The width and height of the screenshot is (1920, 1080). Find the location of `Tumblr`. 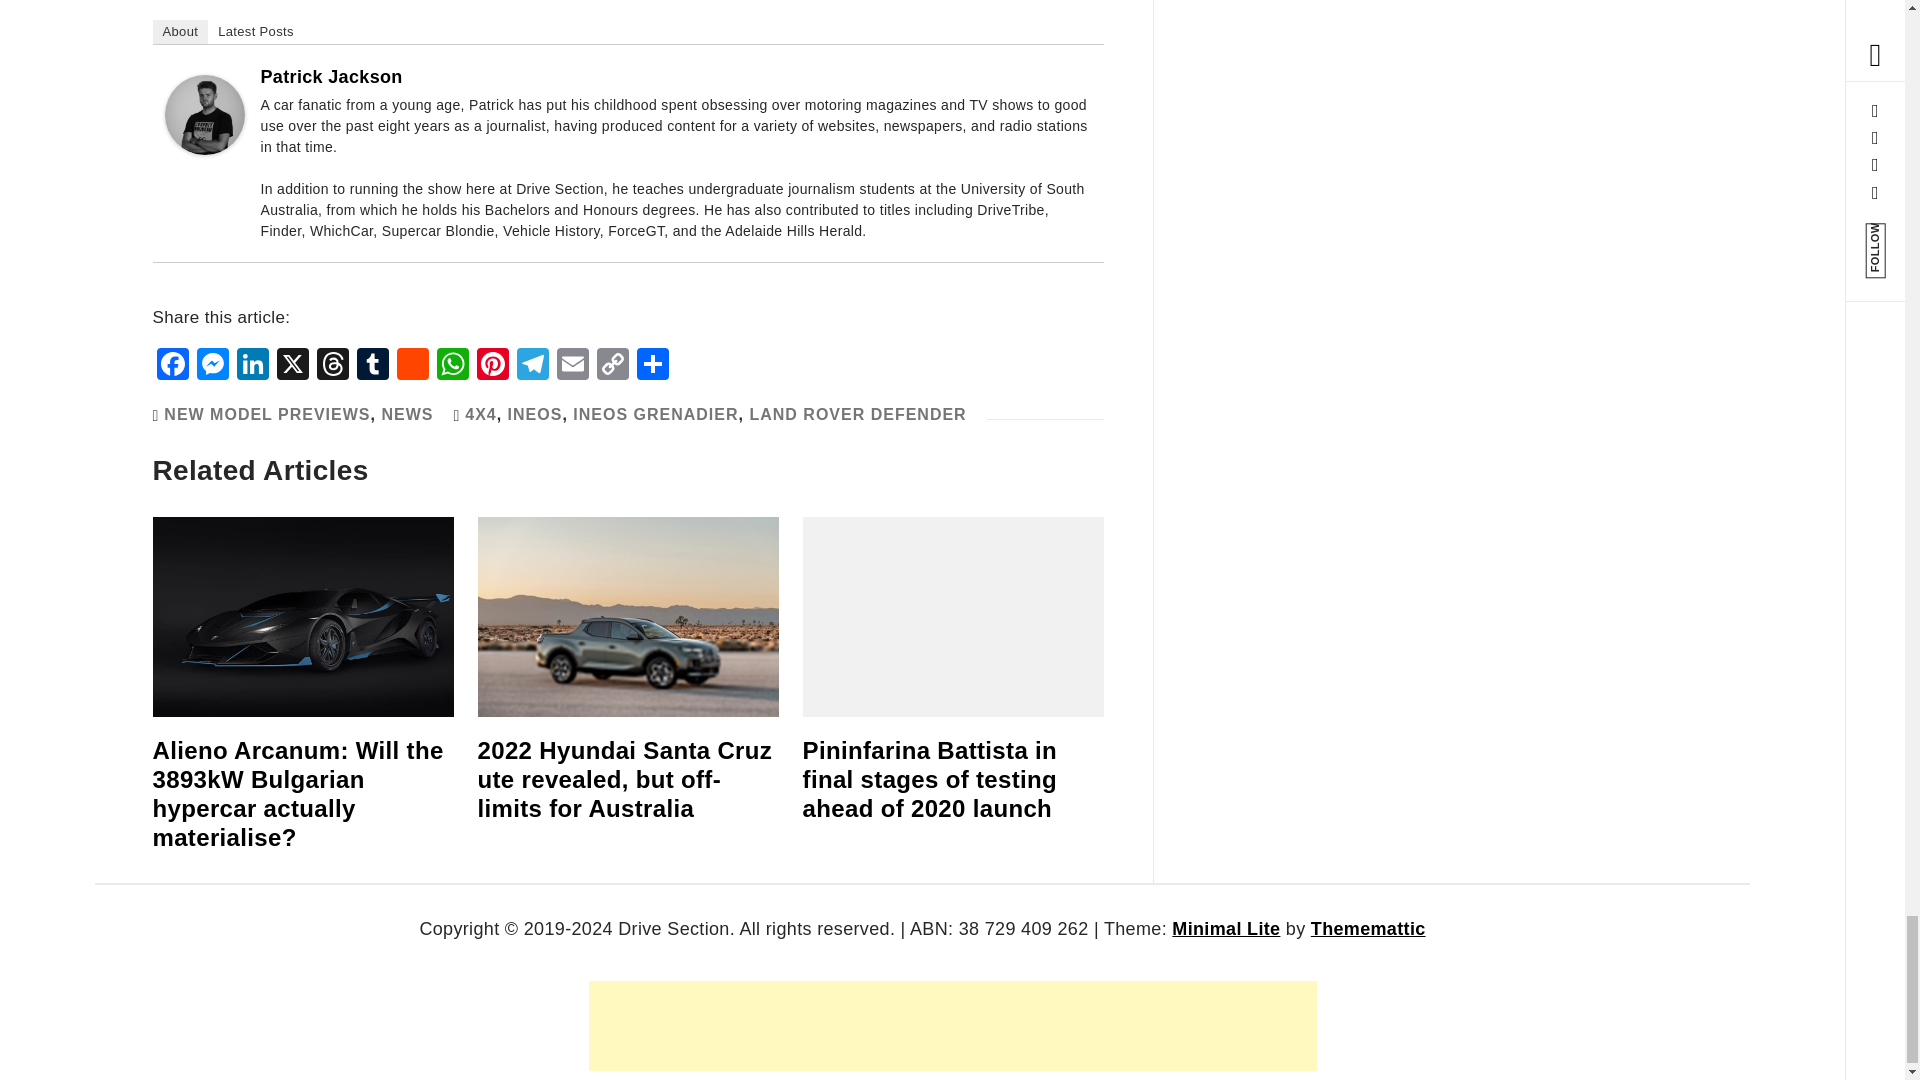

Tumblr is located at coordinates (371, 366).